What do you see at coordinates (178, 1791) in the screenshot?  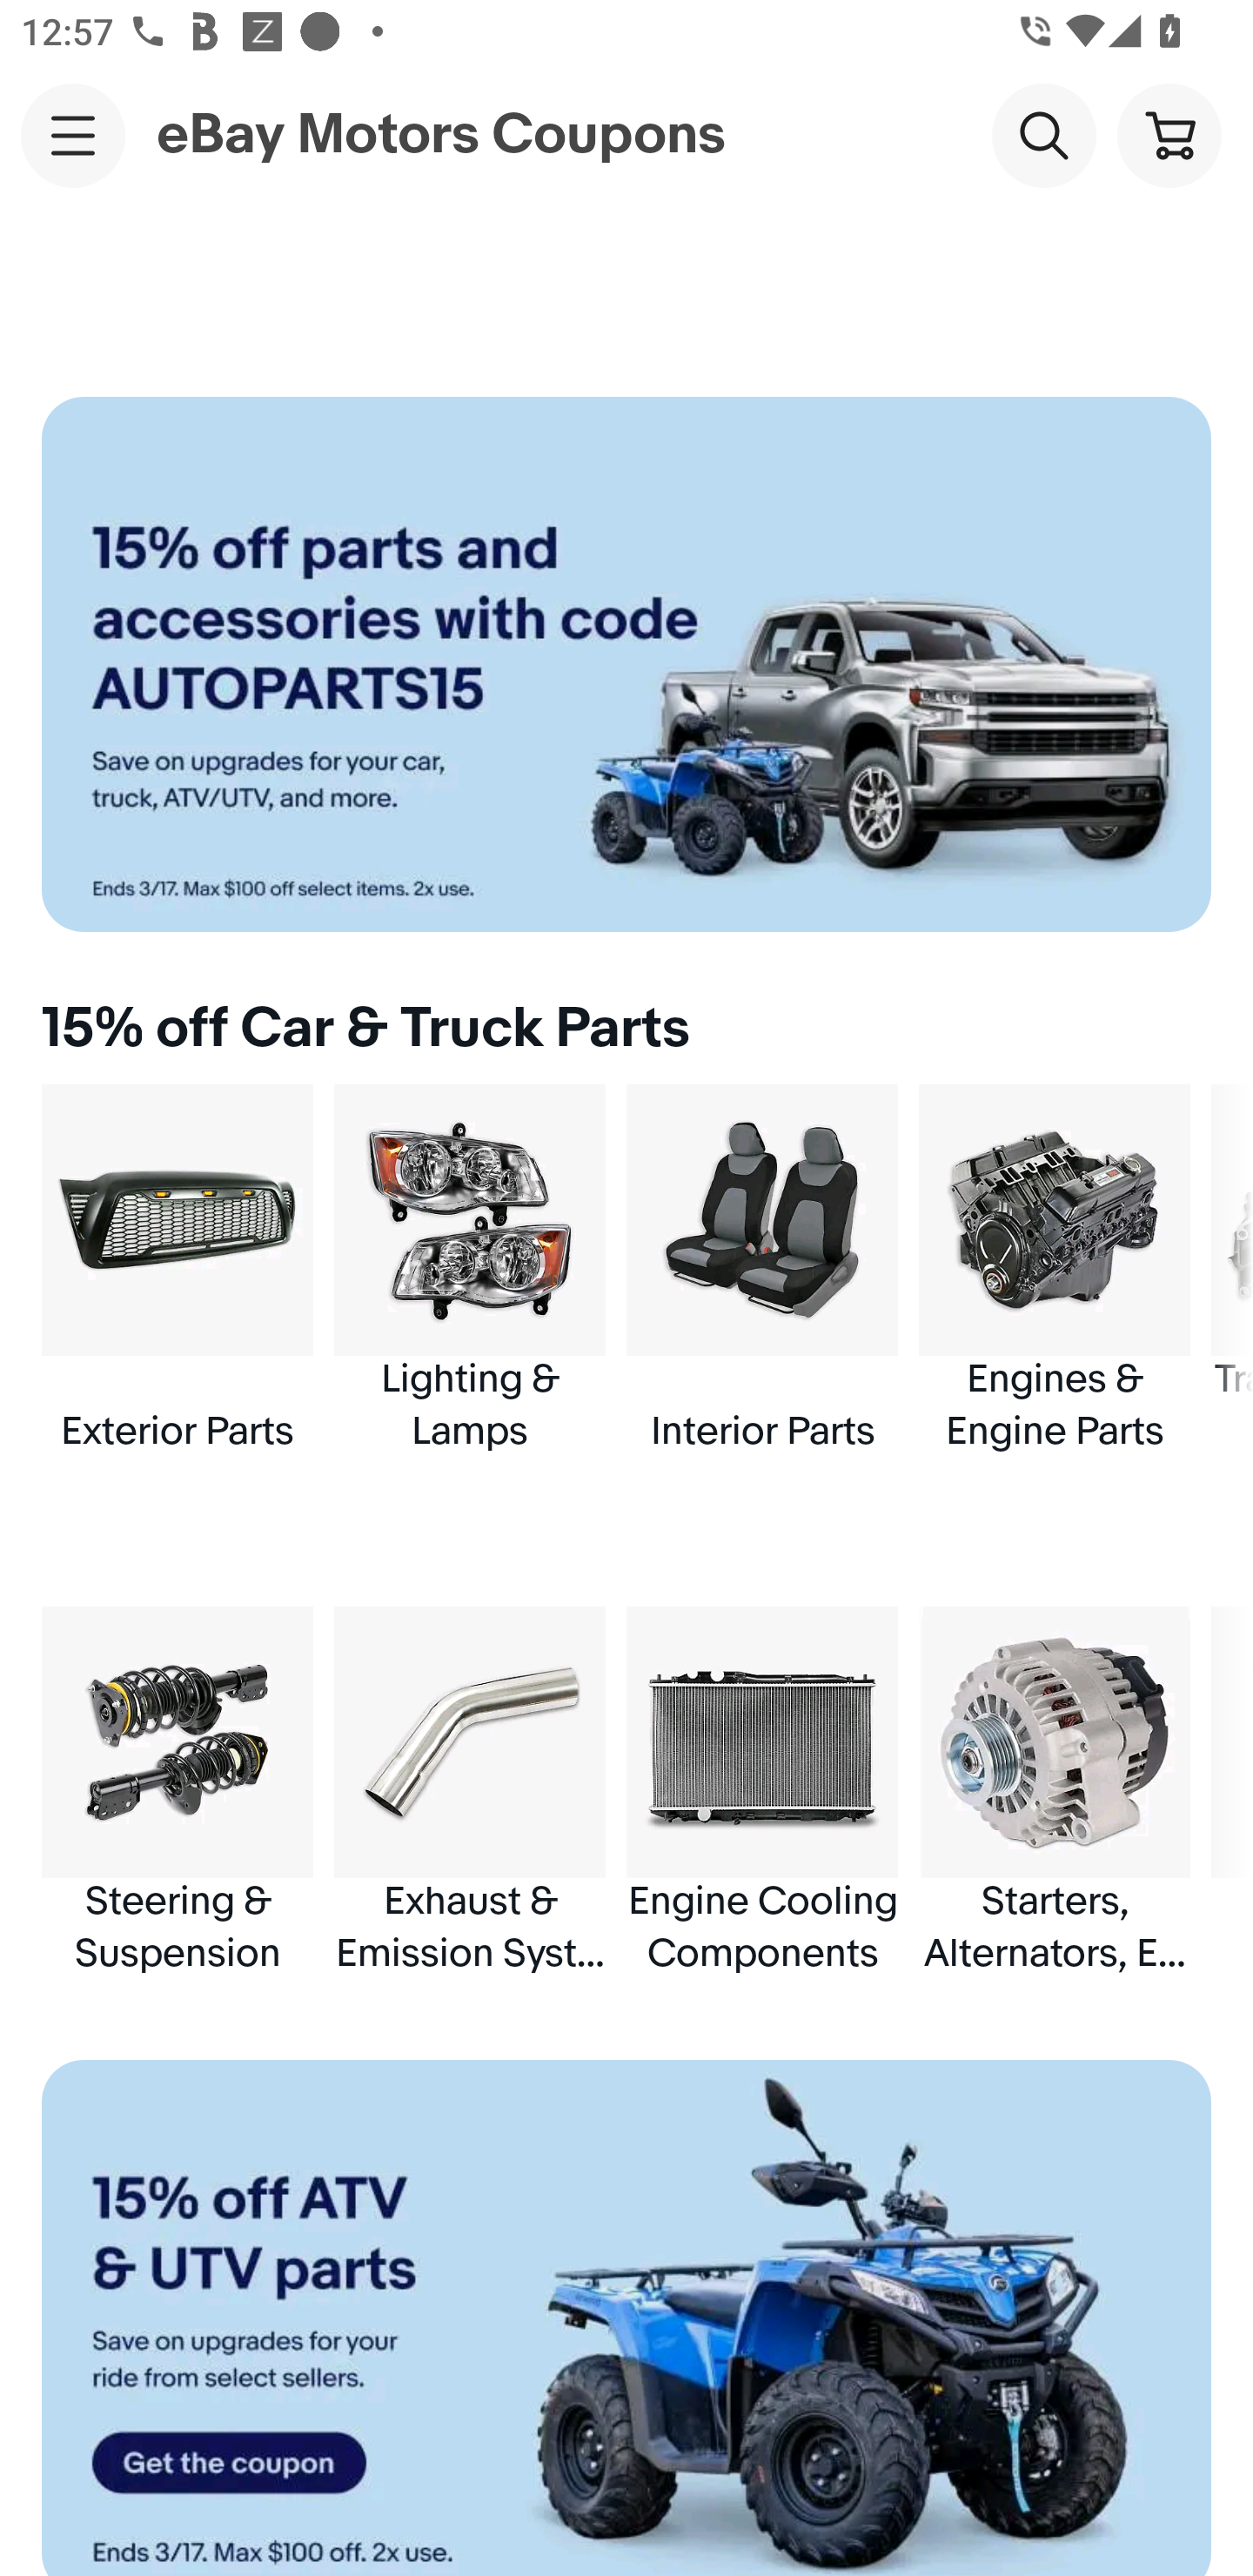 I see `Steering & Suspension` at bounding box center [178, 1791].